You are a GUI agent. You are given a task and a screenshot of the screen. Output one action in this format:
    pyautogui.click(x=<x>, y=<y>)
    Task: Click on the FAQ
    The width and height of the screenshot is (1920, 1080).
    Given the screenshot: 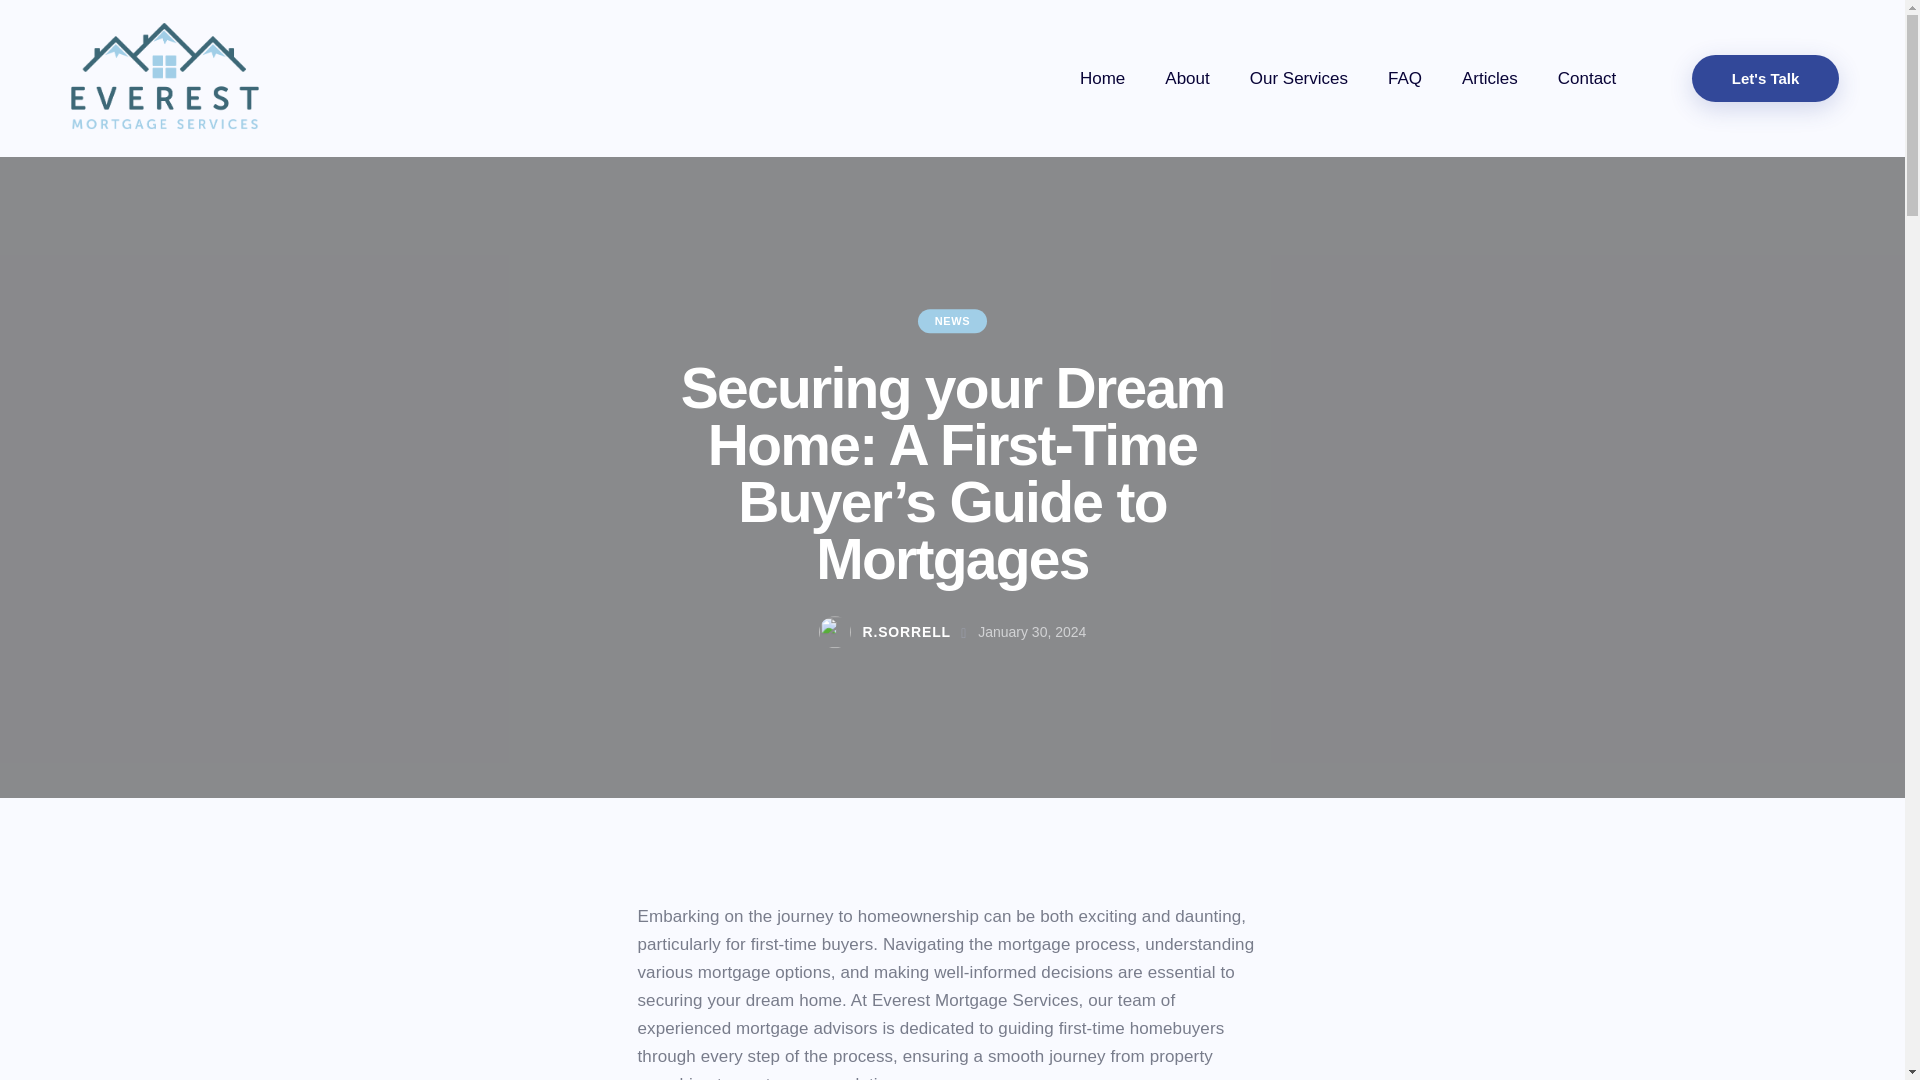 What is the action you would take?
    pyautogui.click(x=1404, y=78)
    